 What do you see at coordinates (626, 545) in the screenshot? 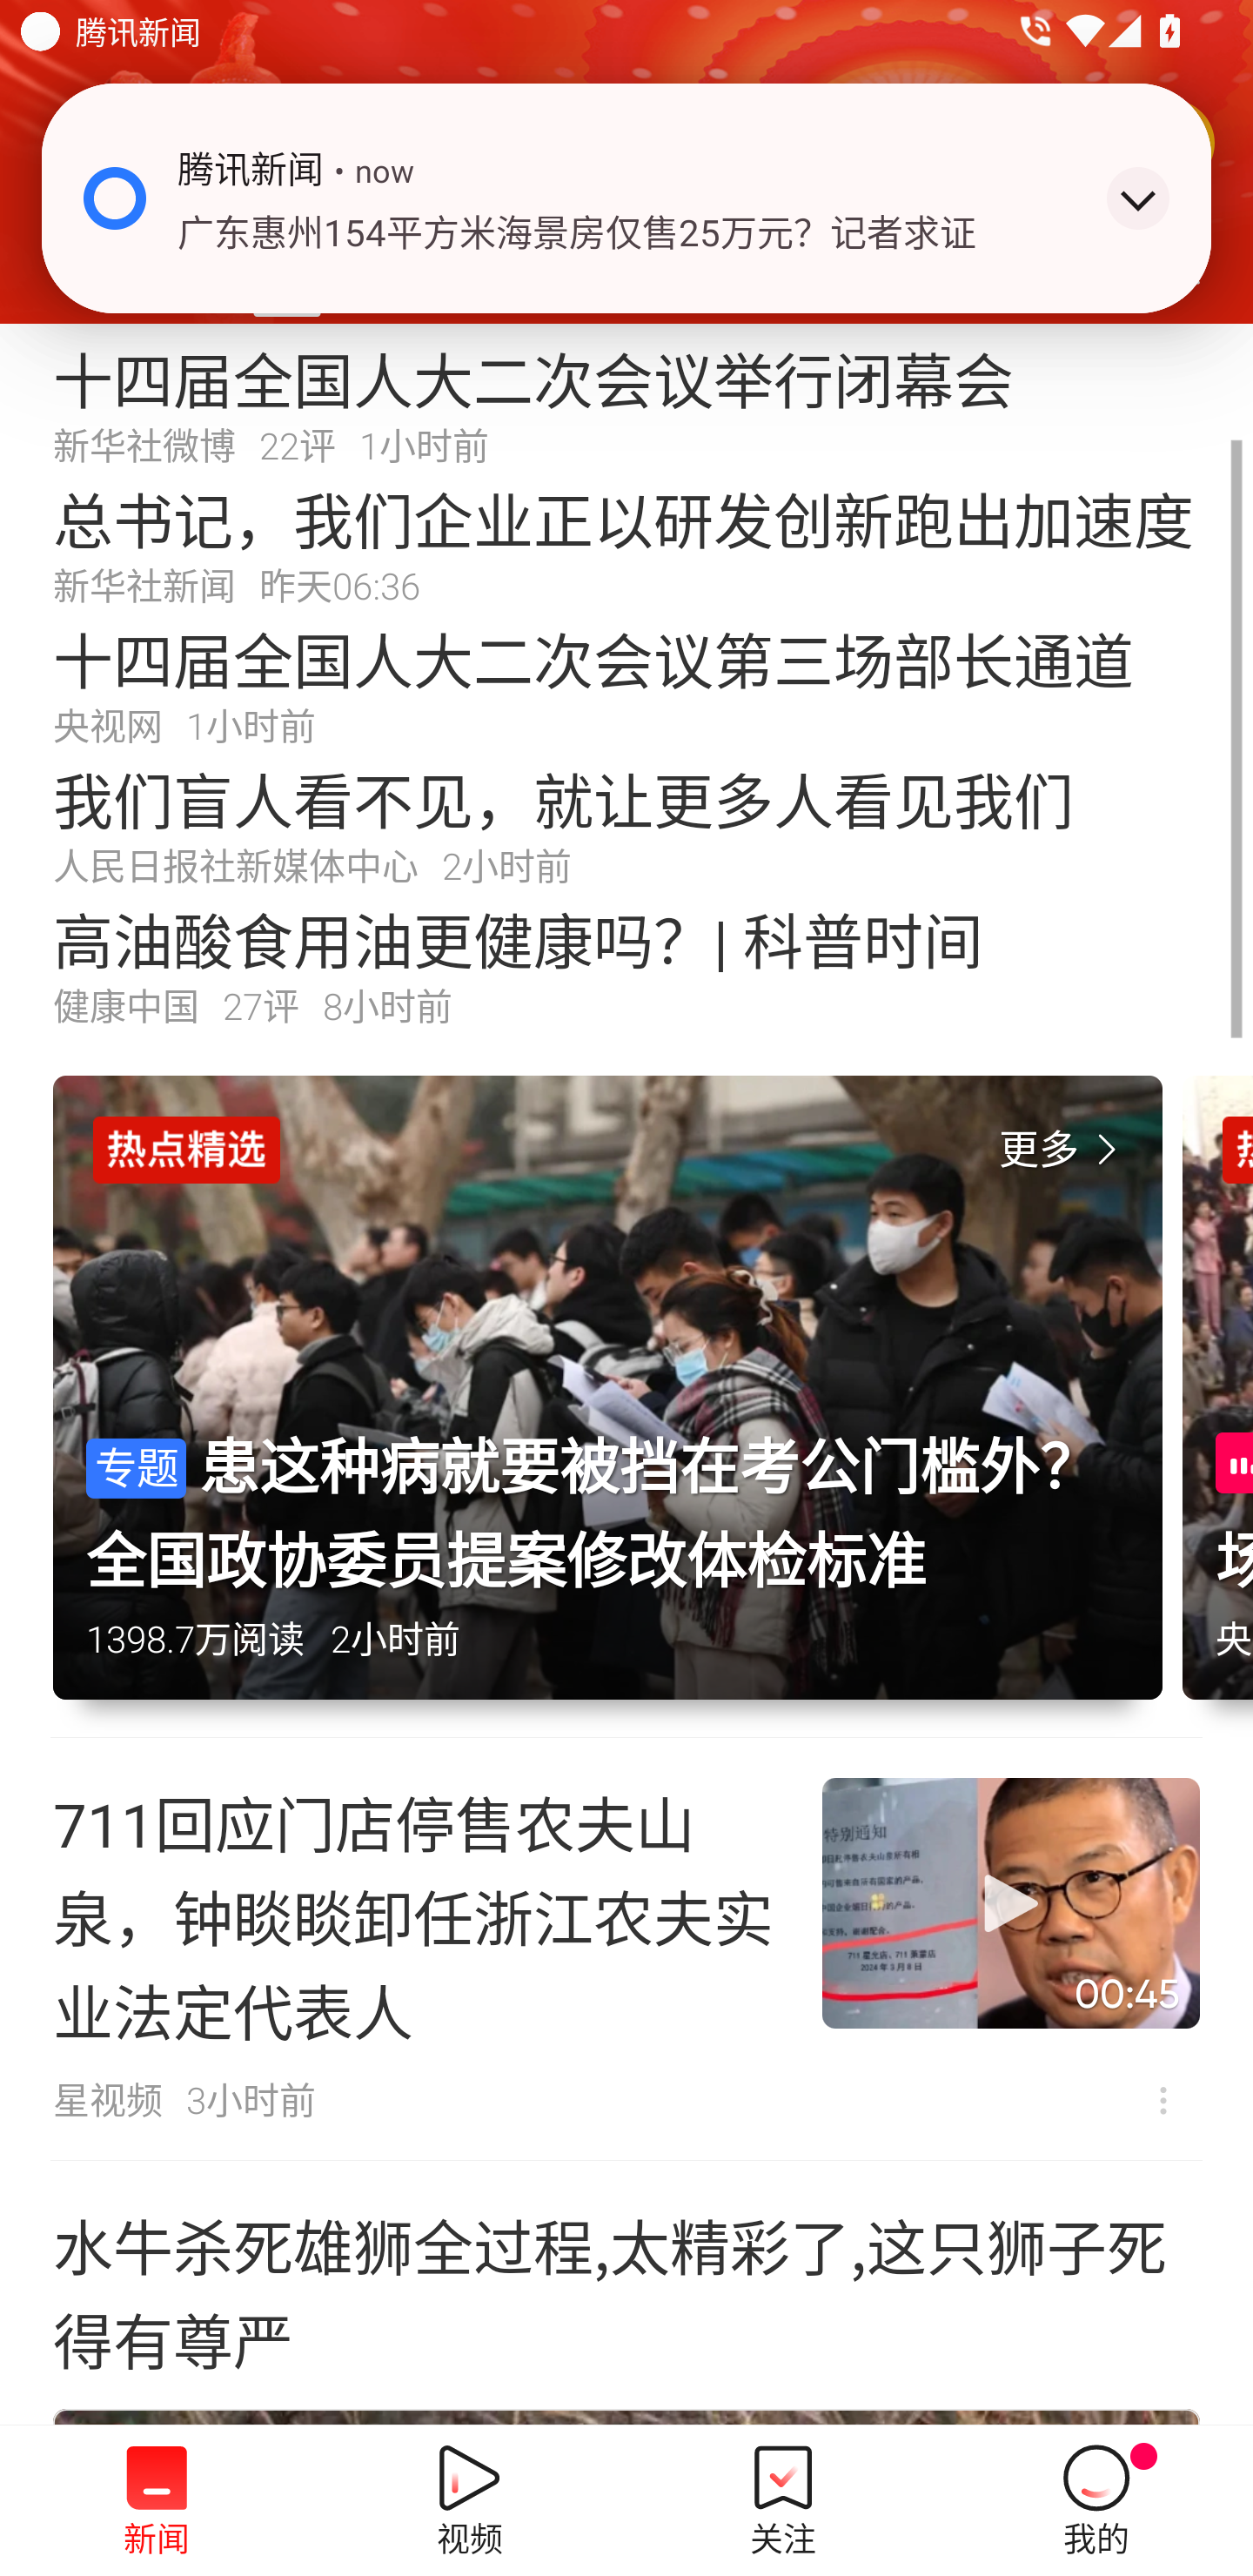
I see `总书记，我们企业正以研发创新跑出加速度 新华社新闻 昨天06:36` at bounding box center [626, 545].